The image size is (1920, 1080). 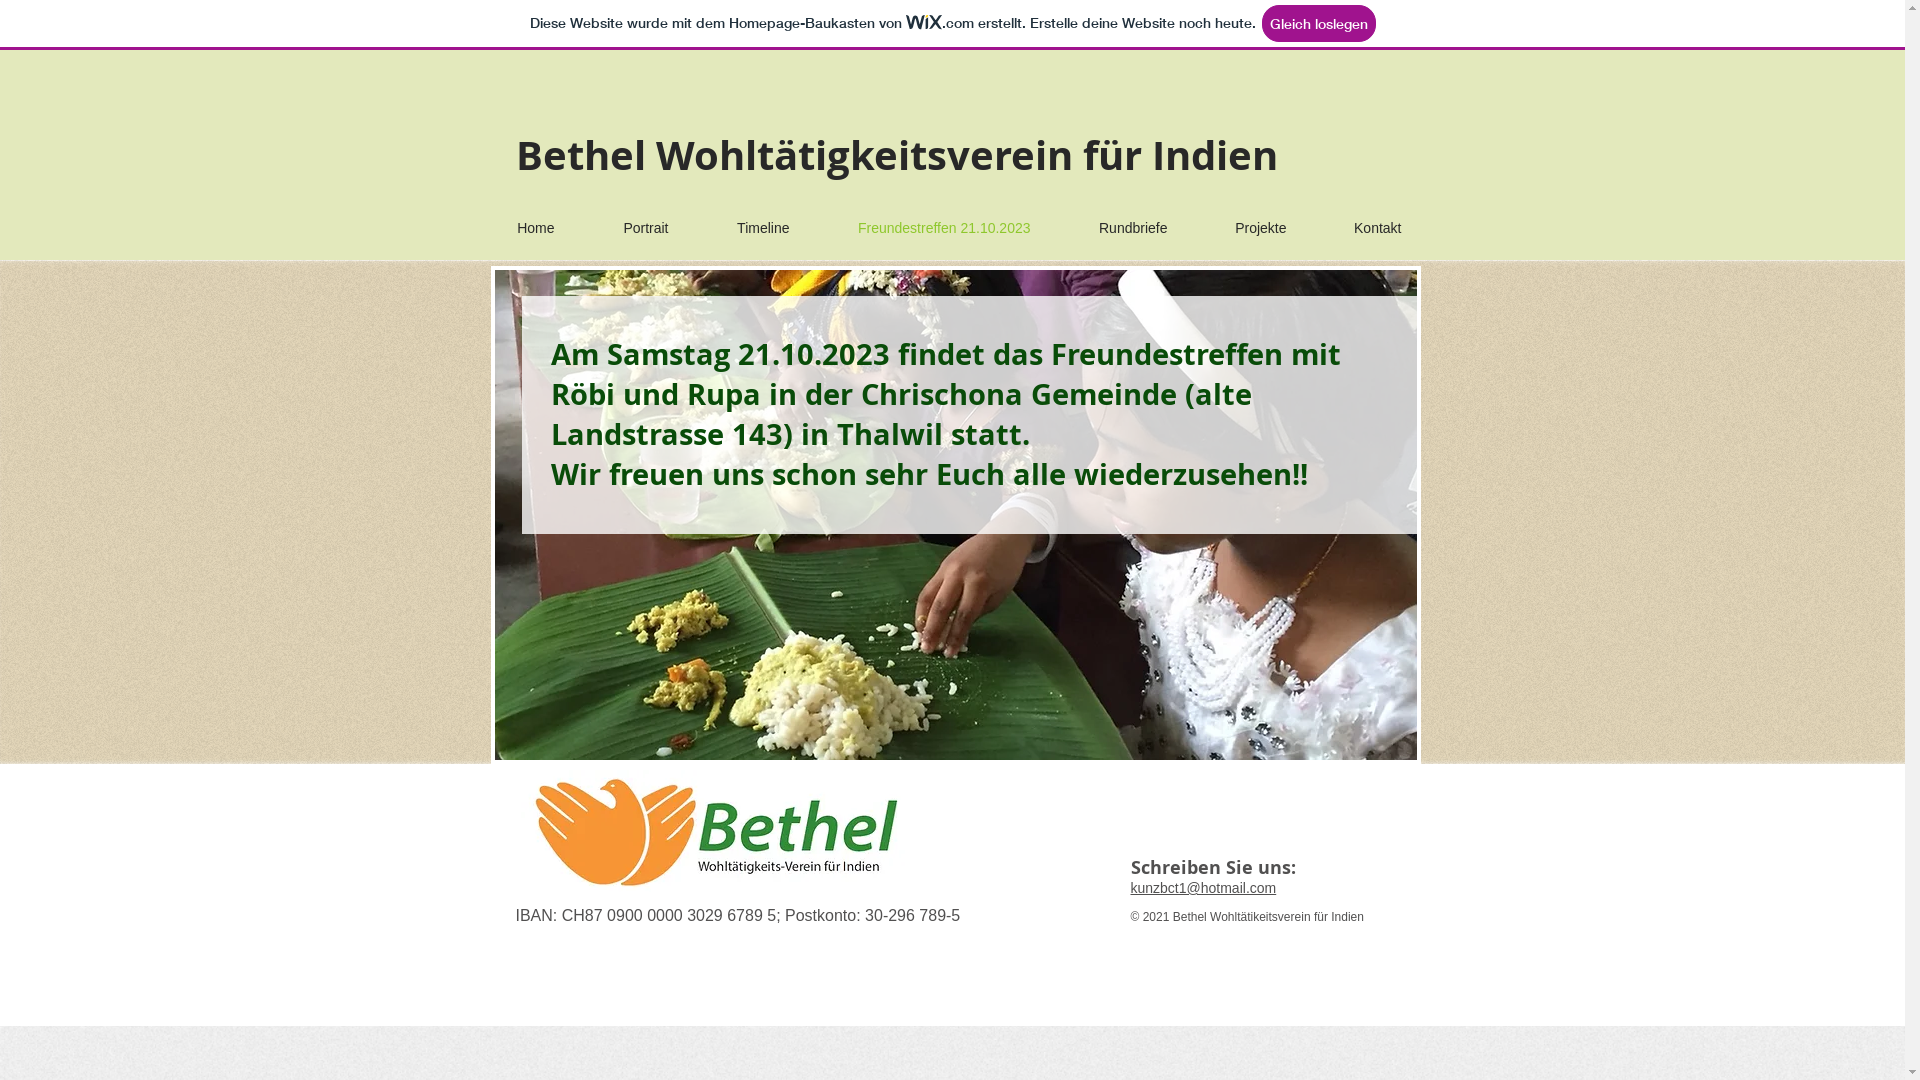 What do you see at coordinates (954, 515) in the screenshot?
I see `IMG_1227.JPG` at bounding box center [954, 515].